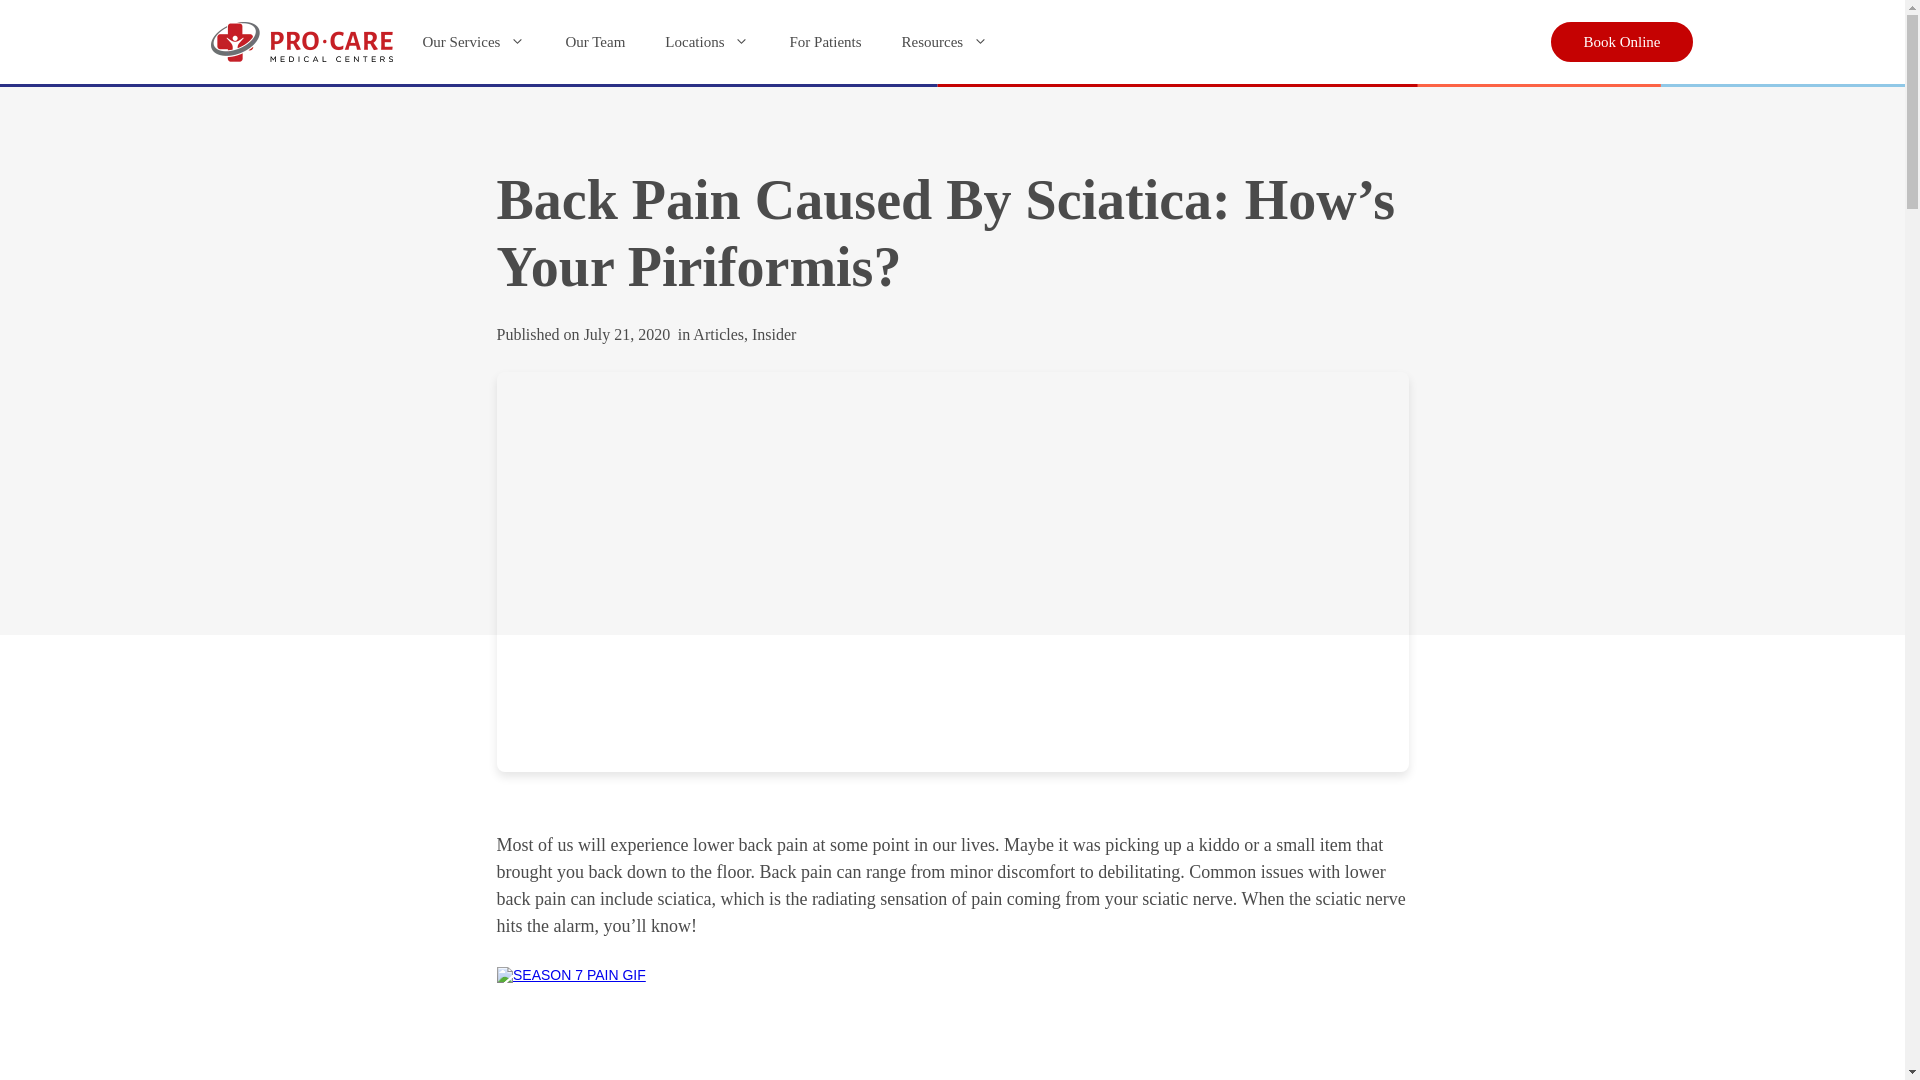 The image size is (1920, 1080). I want to click on Locations, so click(707, 42).